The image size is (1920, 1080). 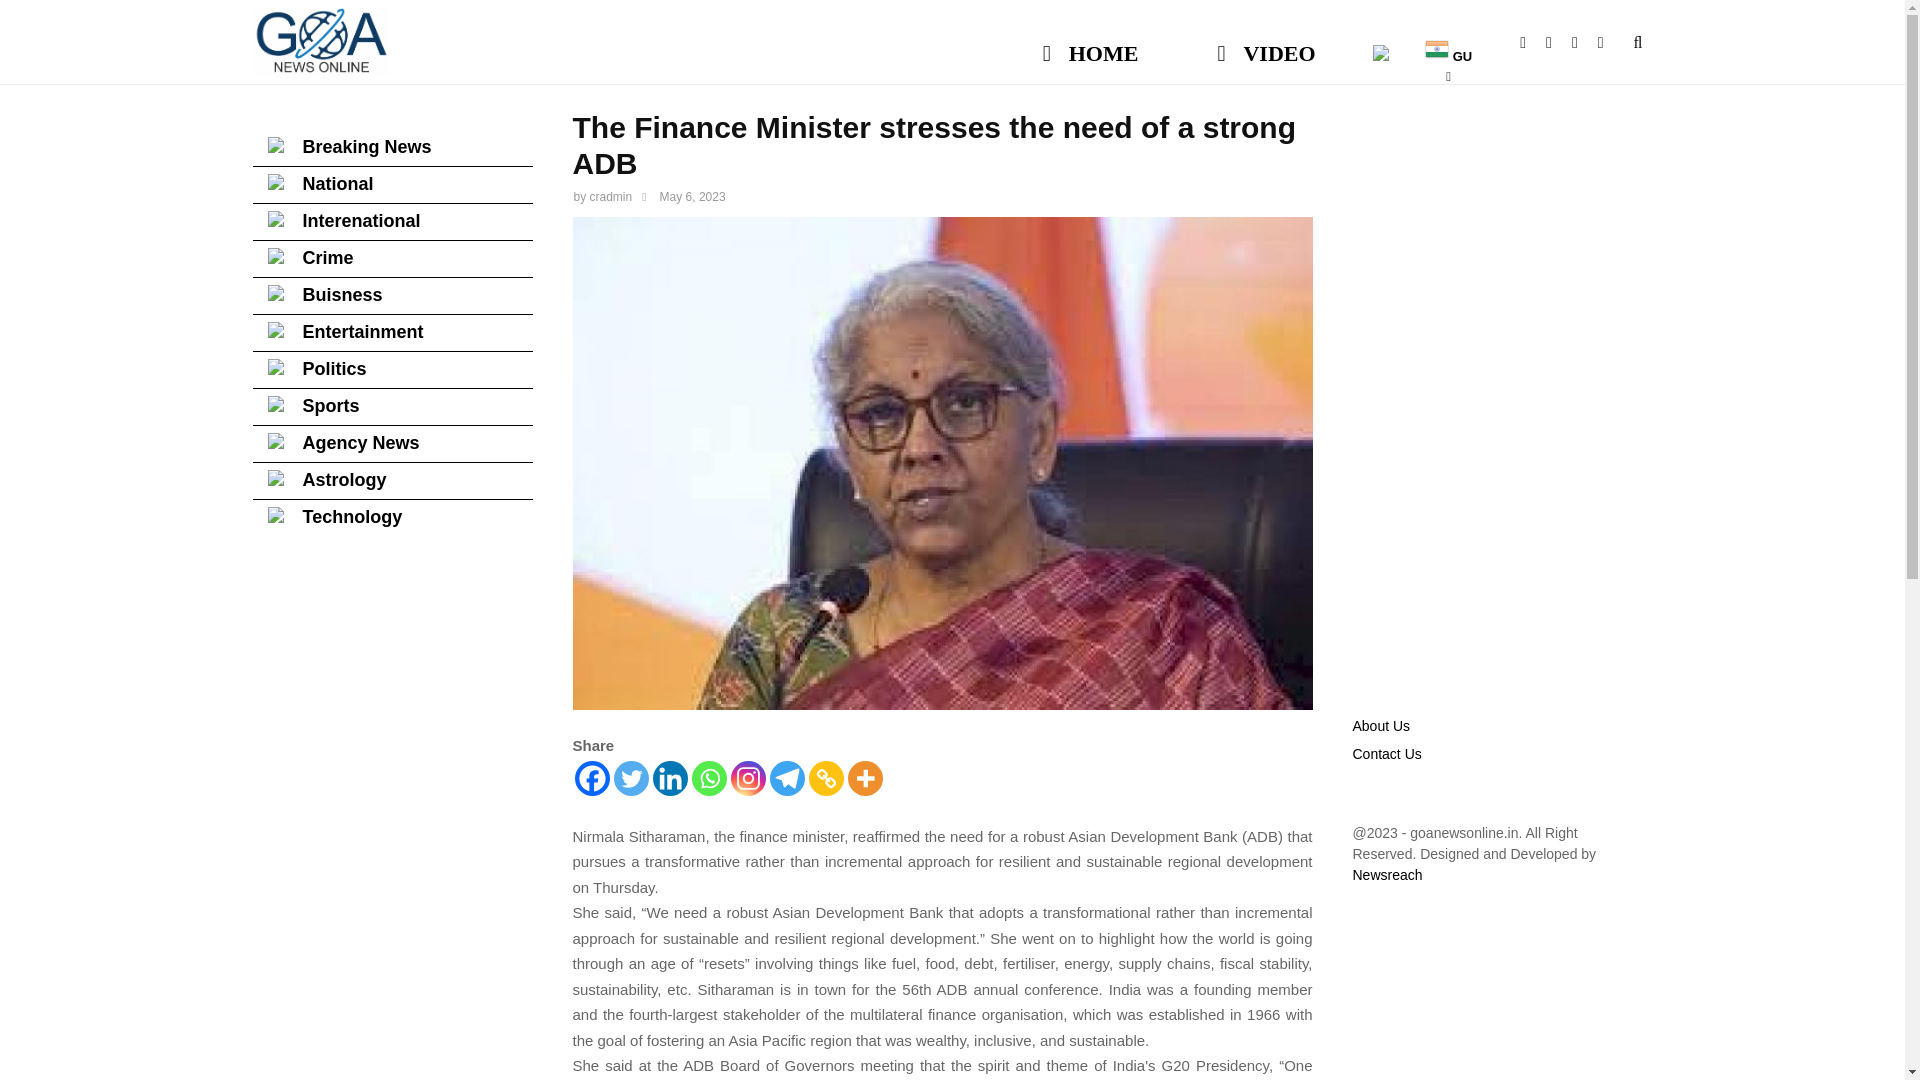 I want to click on Youtube, so click(x=1558, y=42).